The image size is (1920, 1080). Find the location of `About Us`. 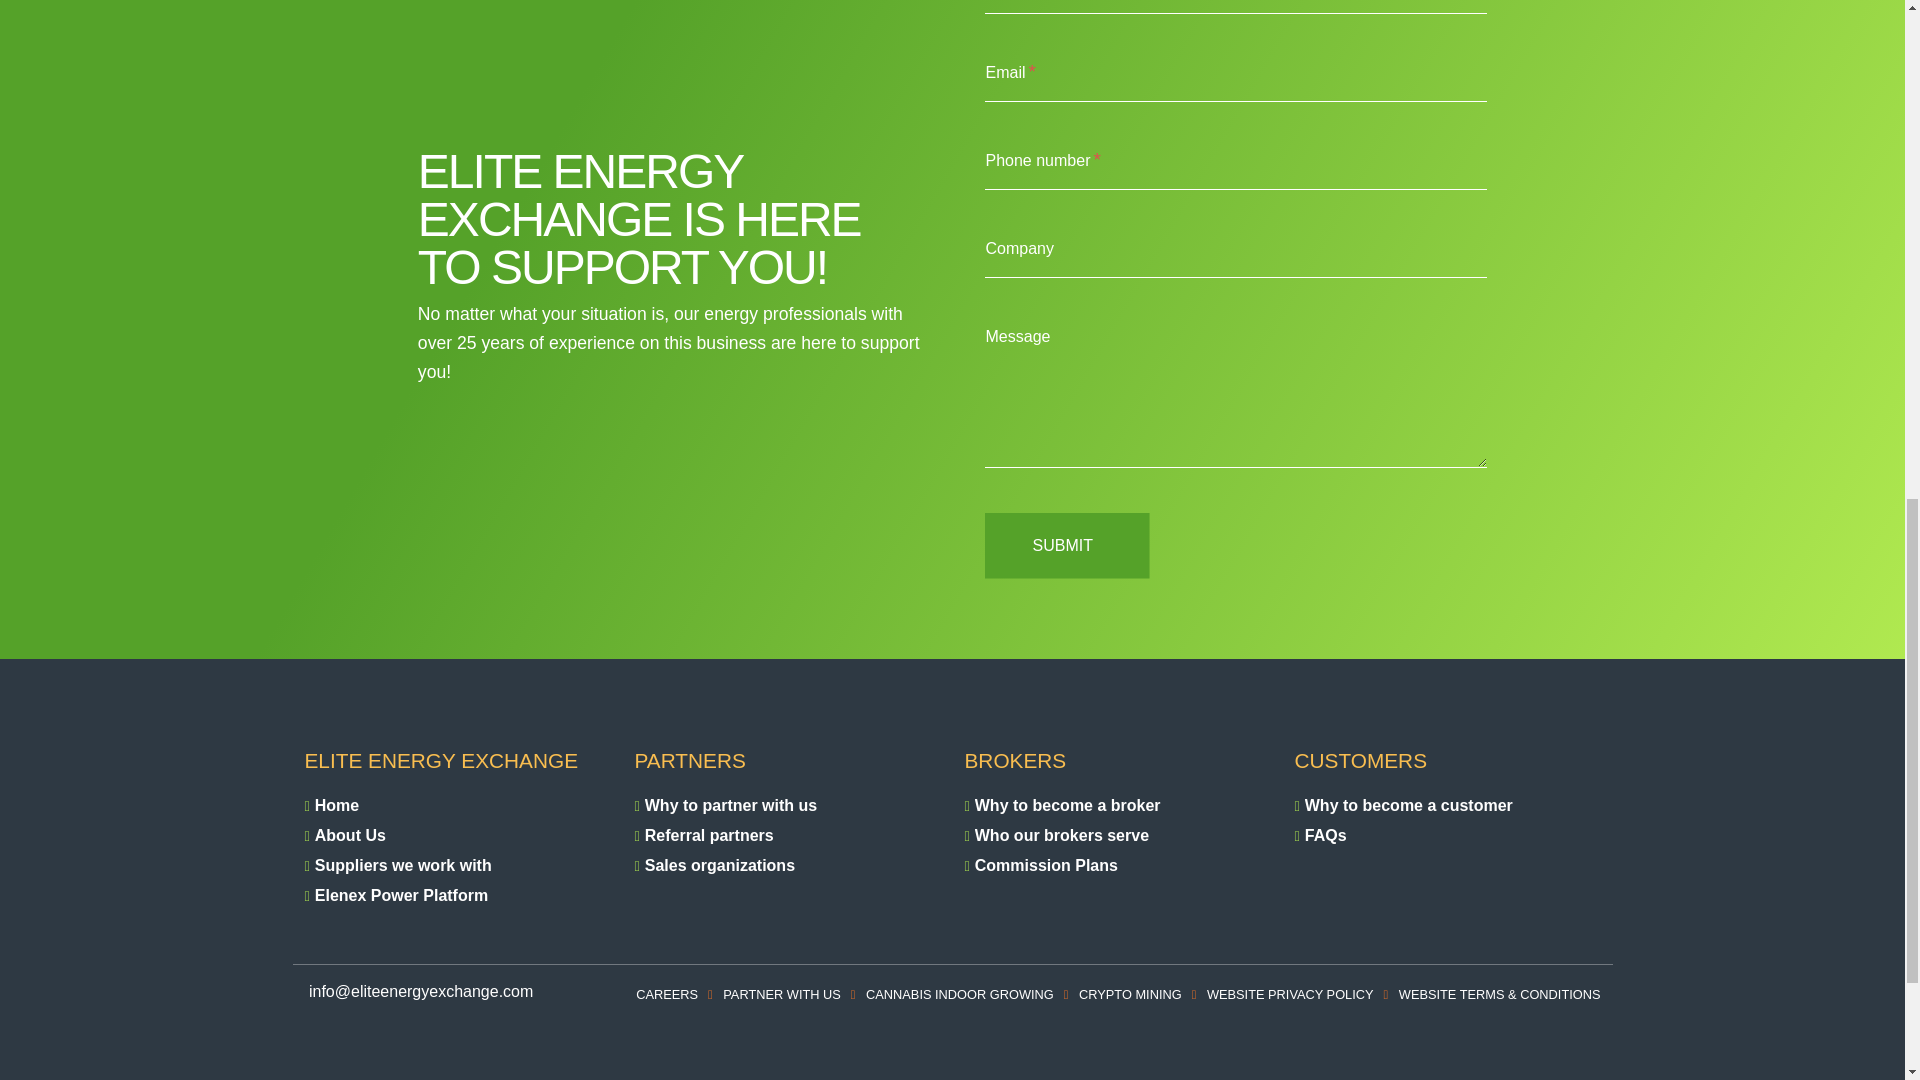

About Us is located at coordinates (350, 834).